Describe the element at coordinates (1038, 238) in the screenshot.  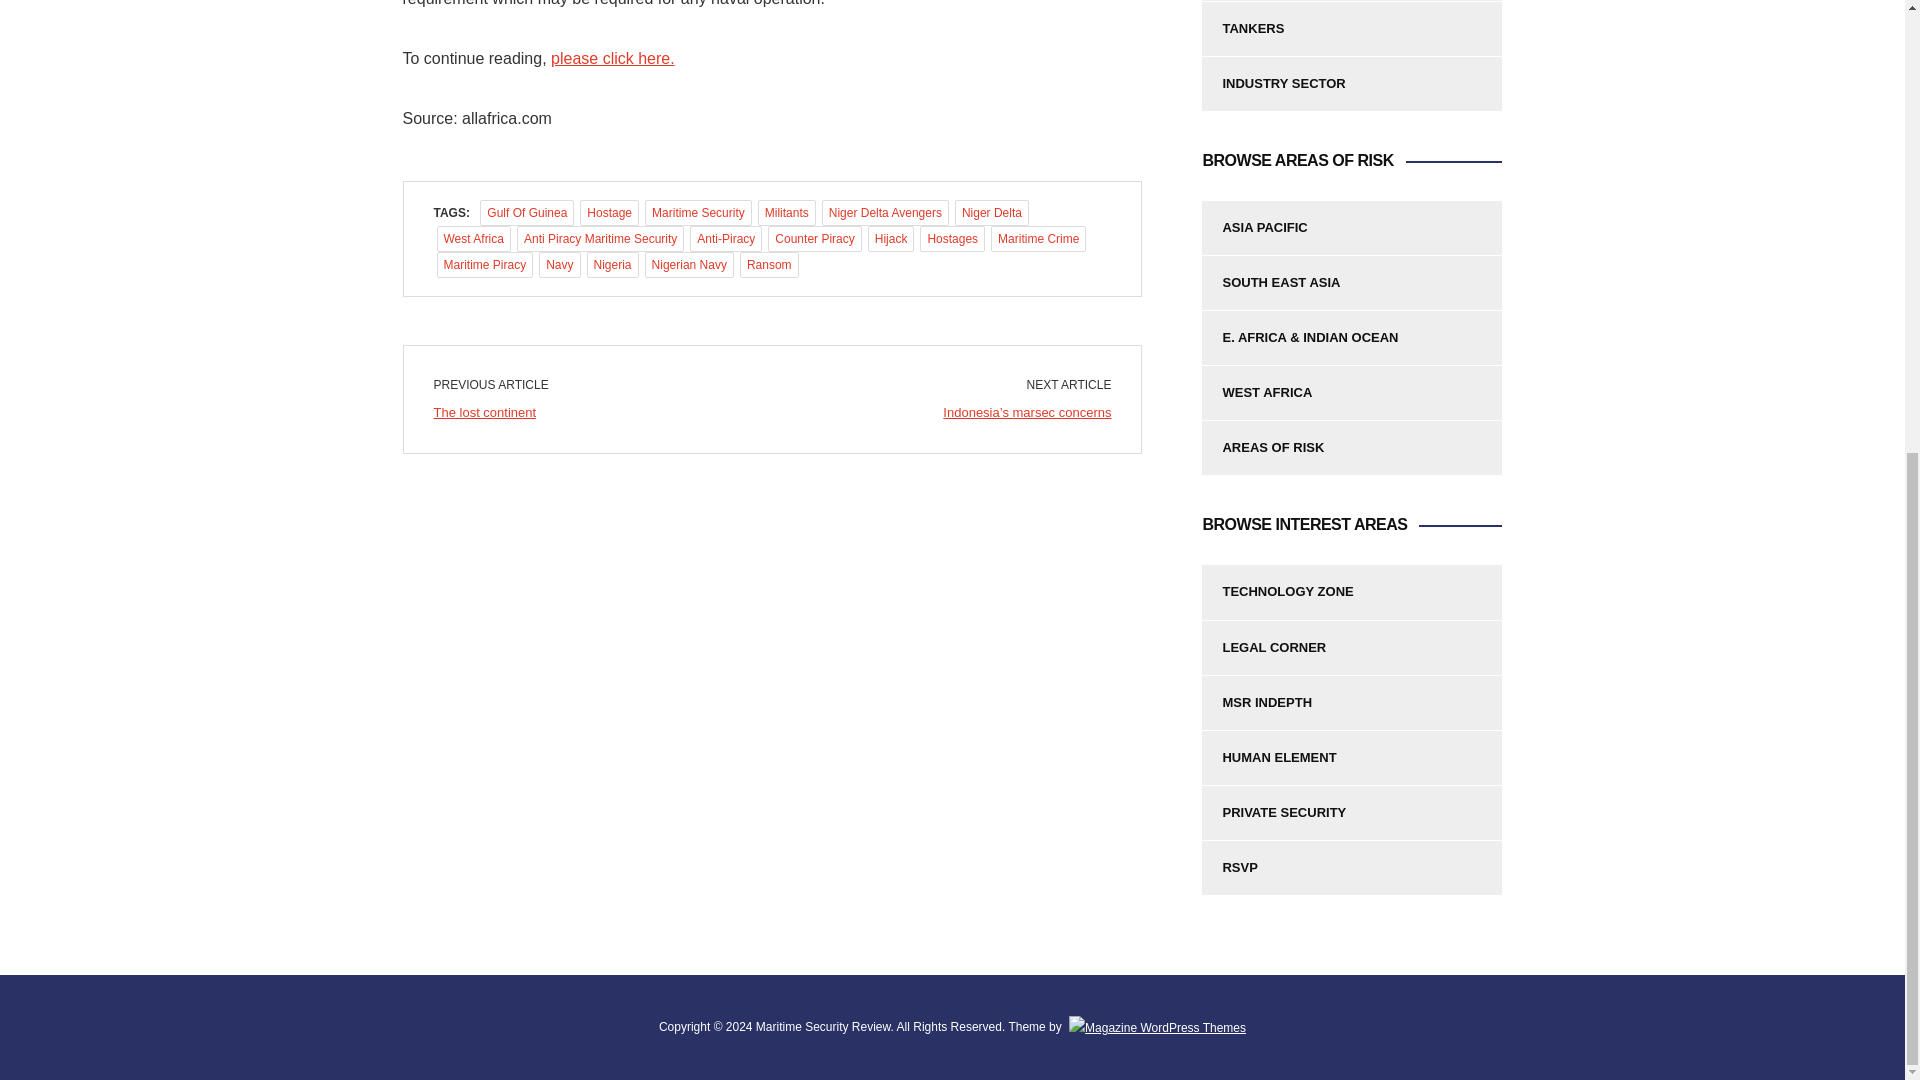
I see `Maritime Crime` at that location.